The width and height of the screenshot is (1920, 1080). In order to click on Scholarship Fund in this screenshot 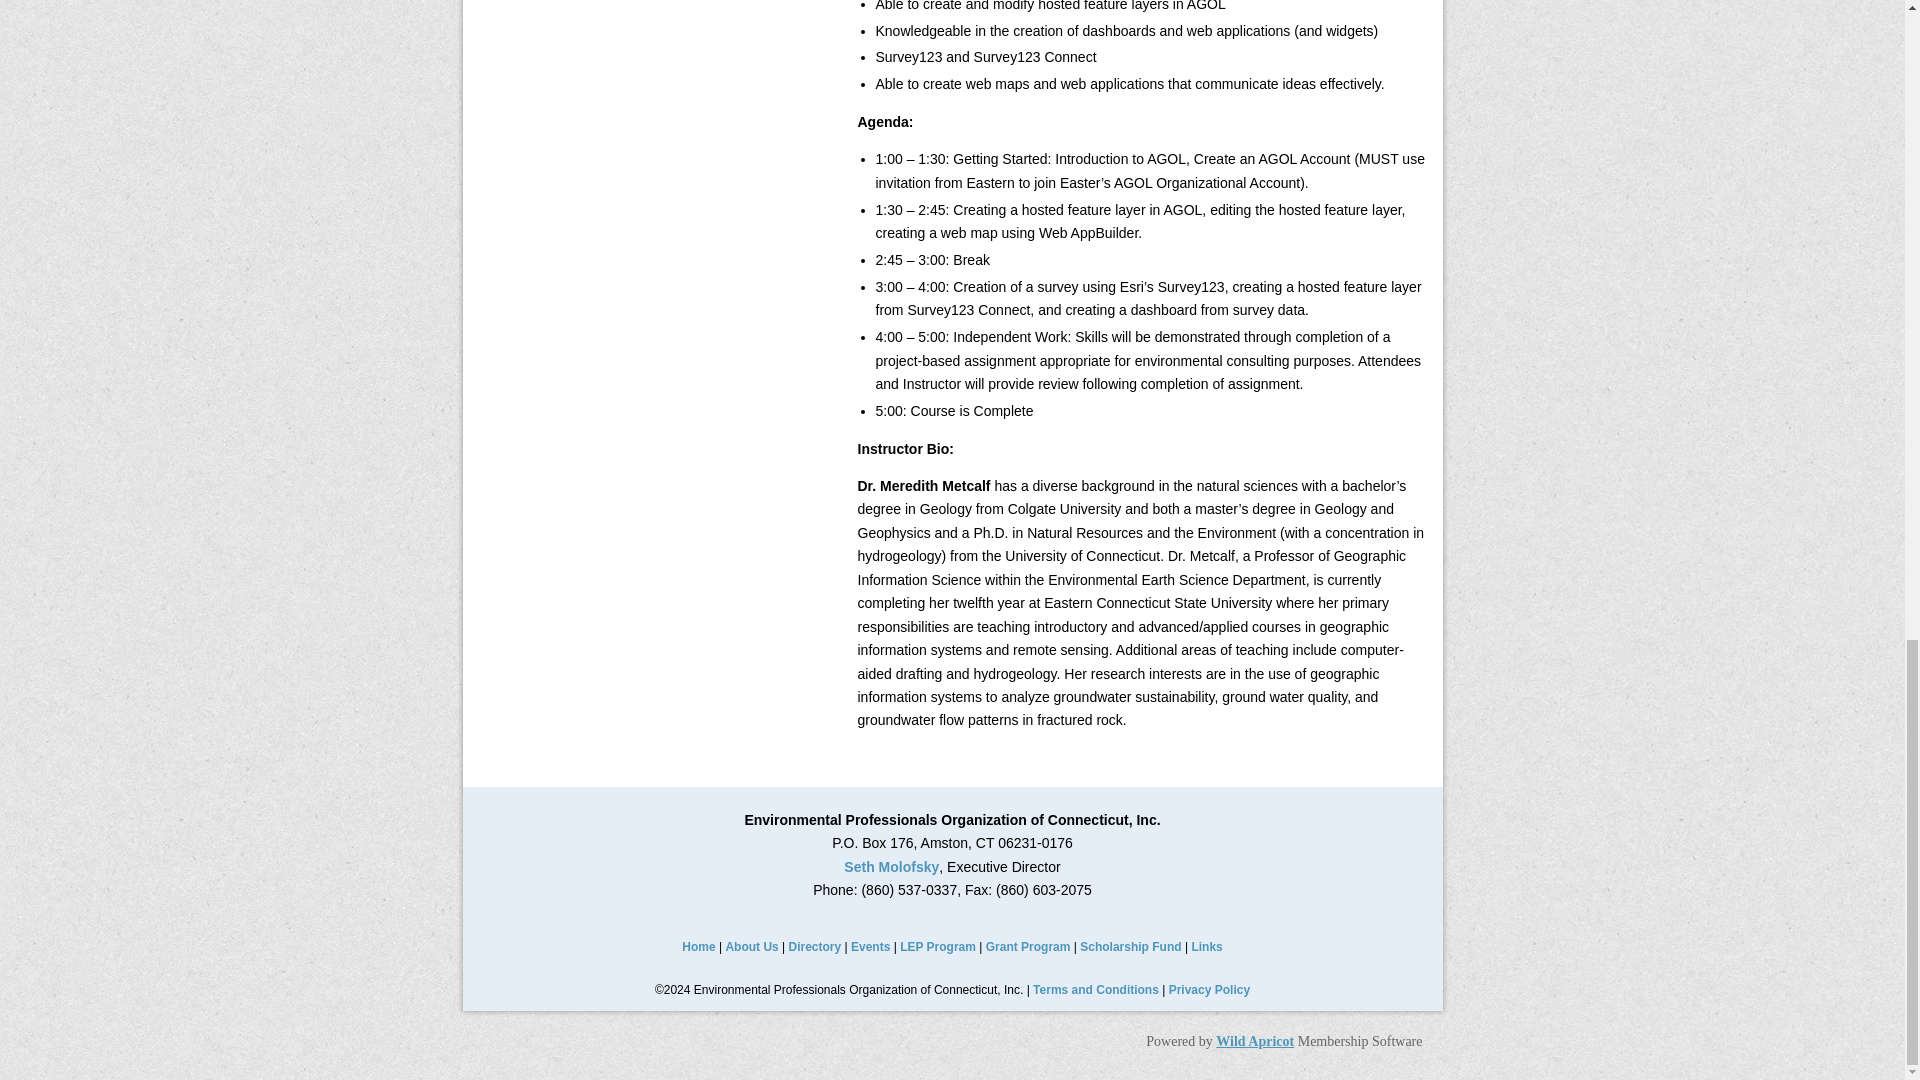, I will do `click(1130, 946)`.